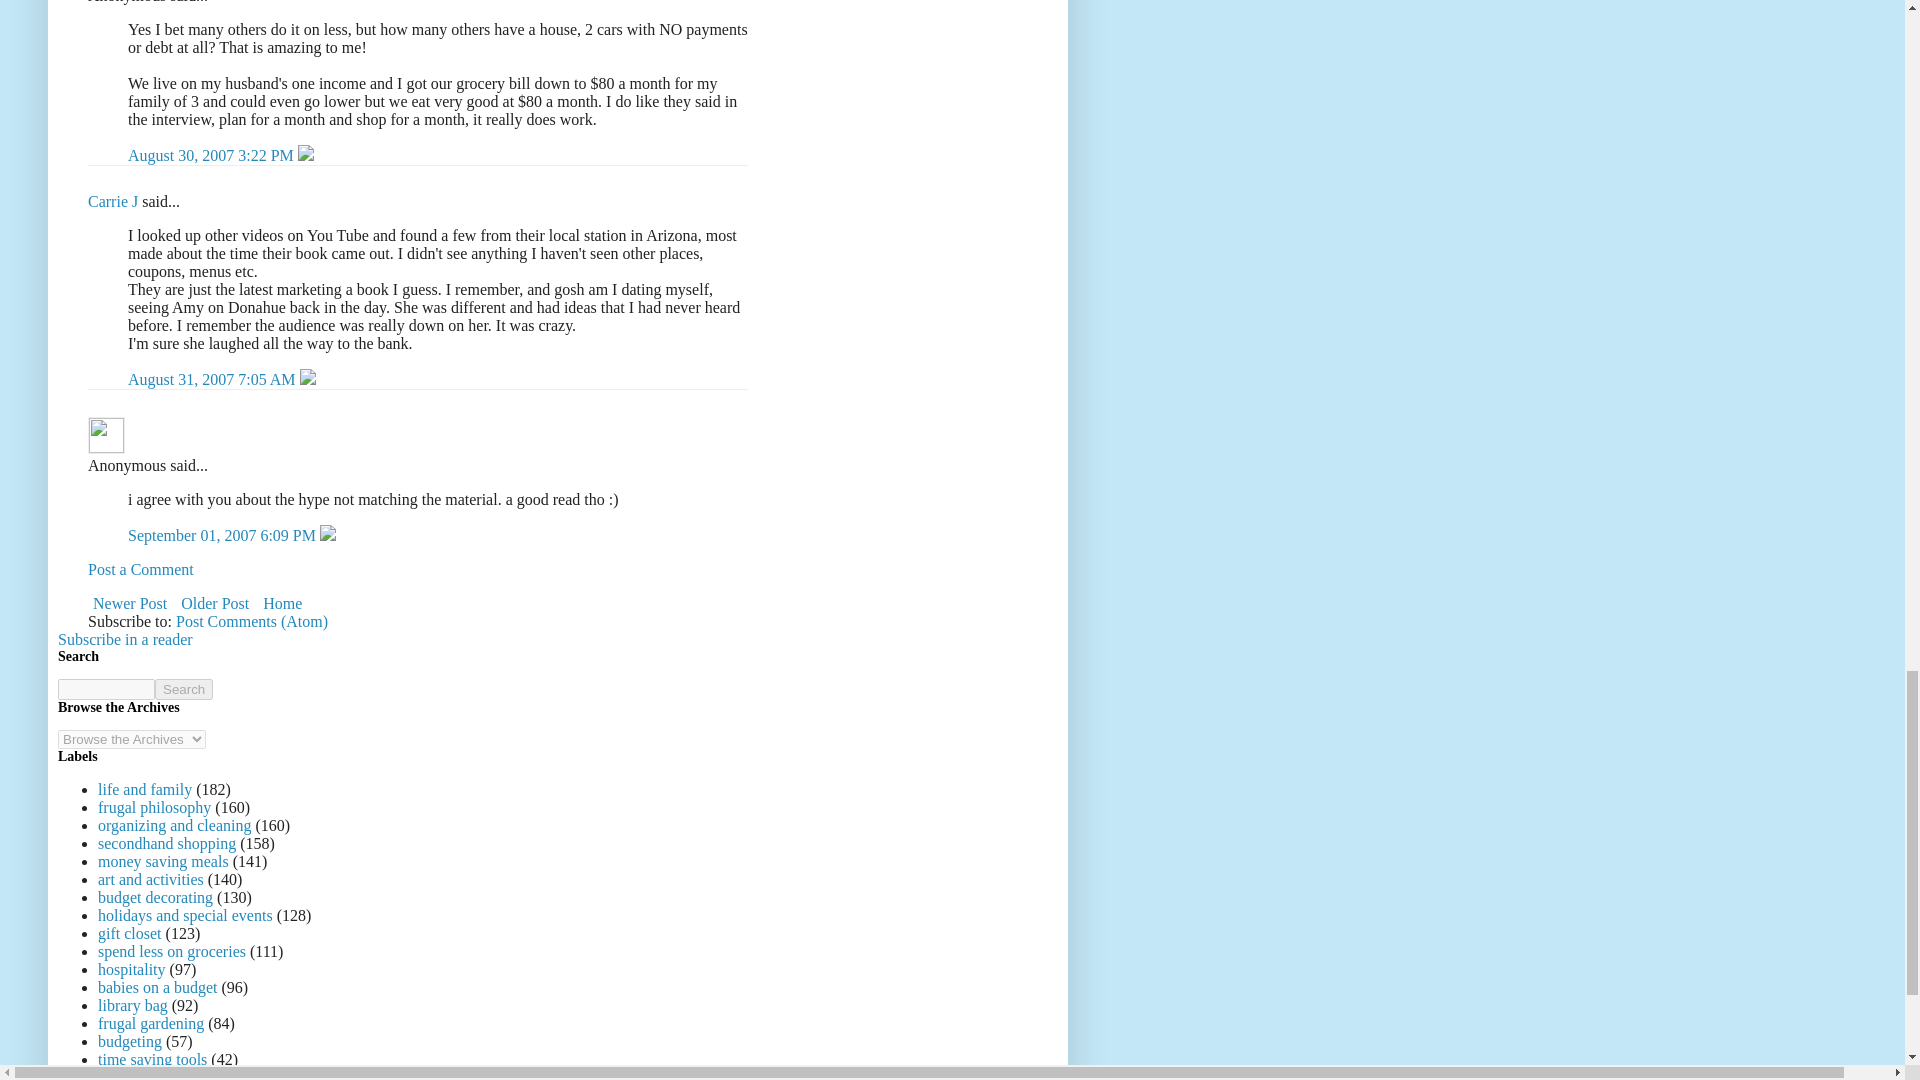 This screenshot has width=1920, height=1080. I want to click on Search, so click(184, 689).